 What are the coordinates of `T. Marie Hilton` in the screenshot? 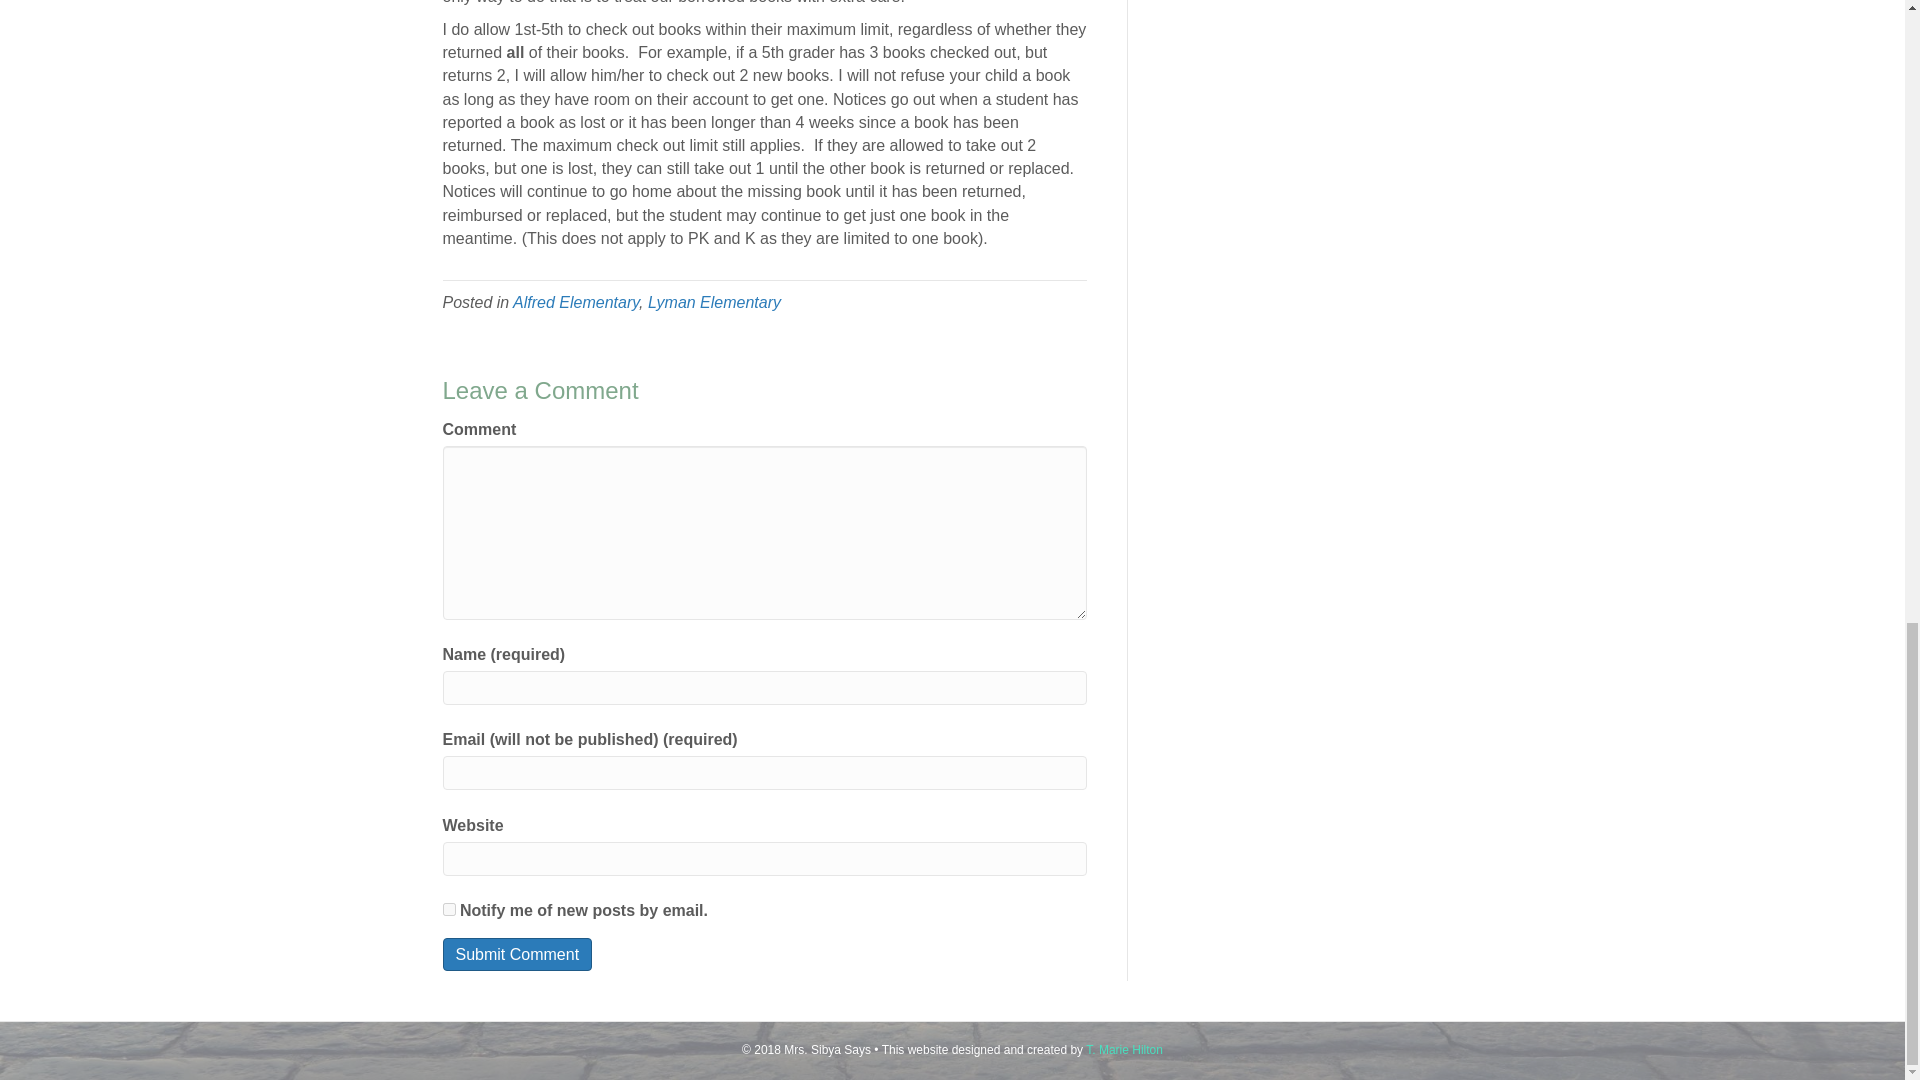 It's located at (1124, 1050).